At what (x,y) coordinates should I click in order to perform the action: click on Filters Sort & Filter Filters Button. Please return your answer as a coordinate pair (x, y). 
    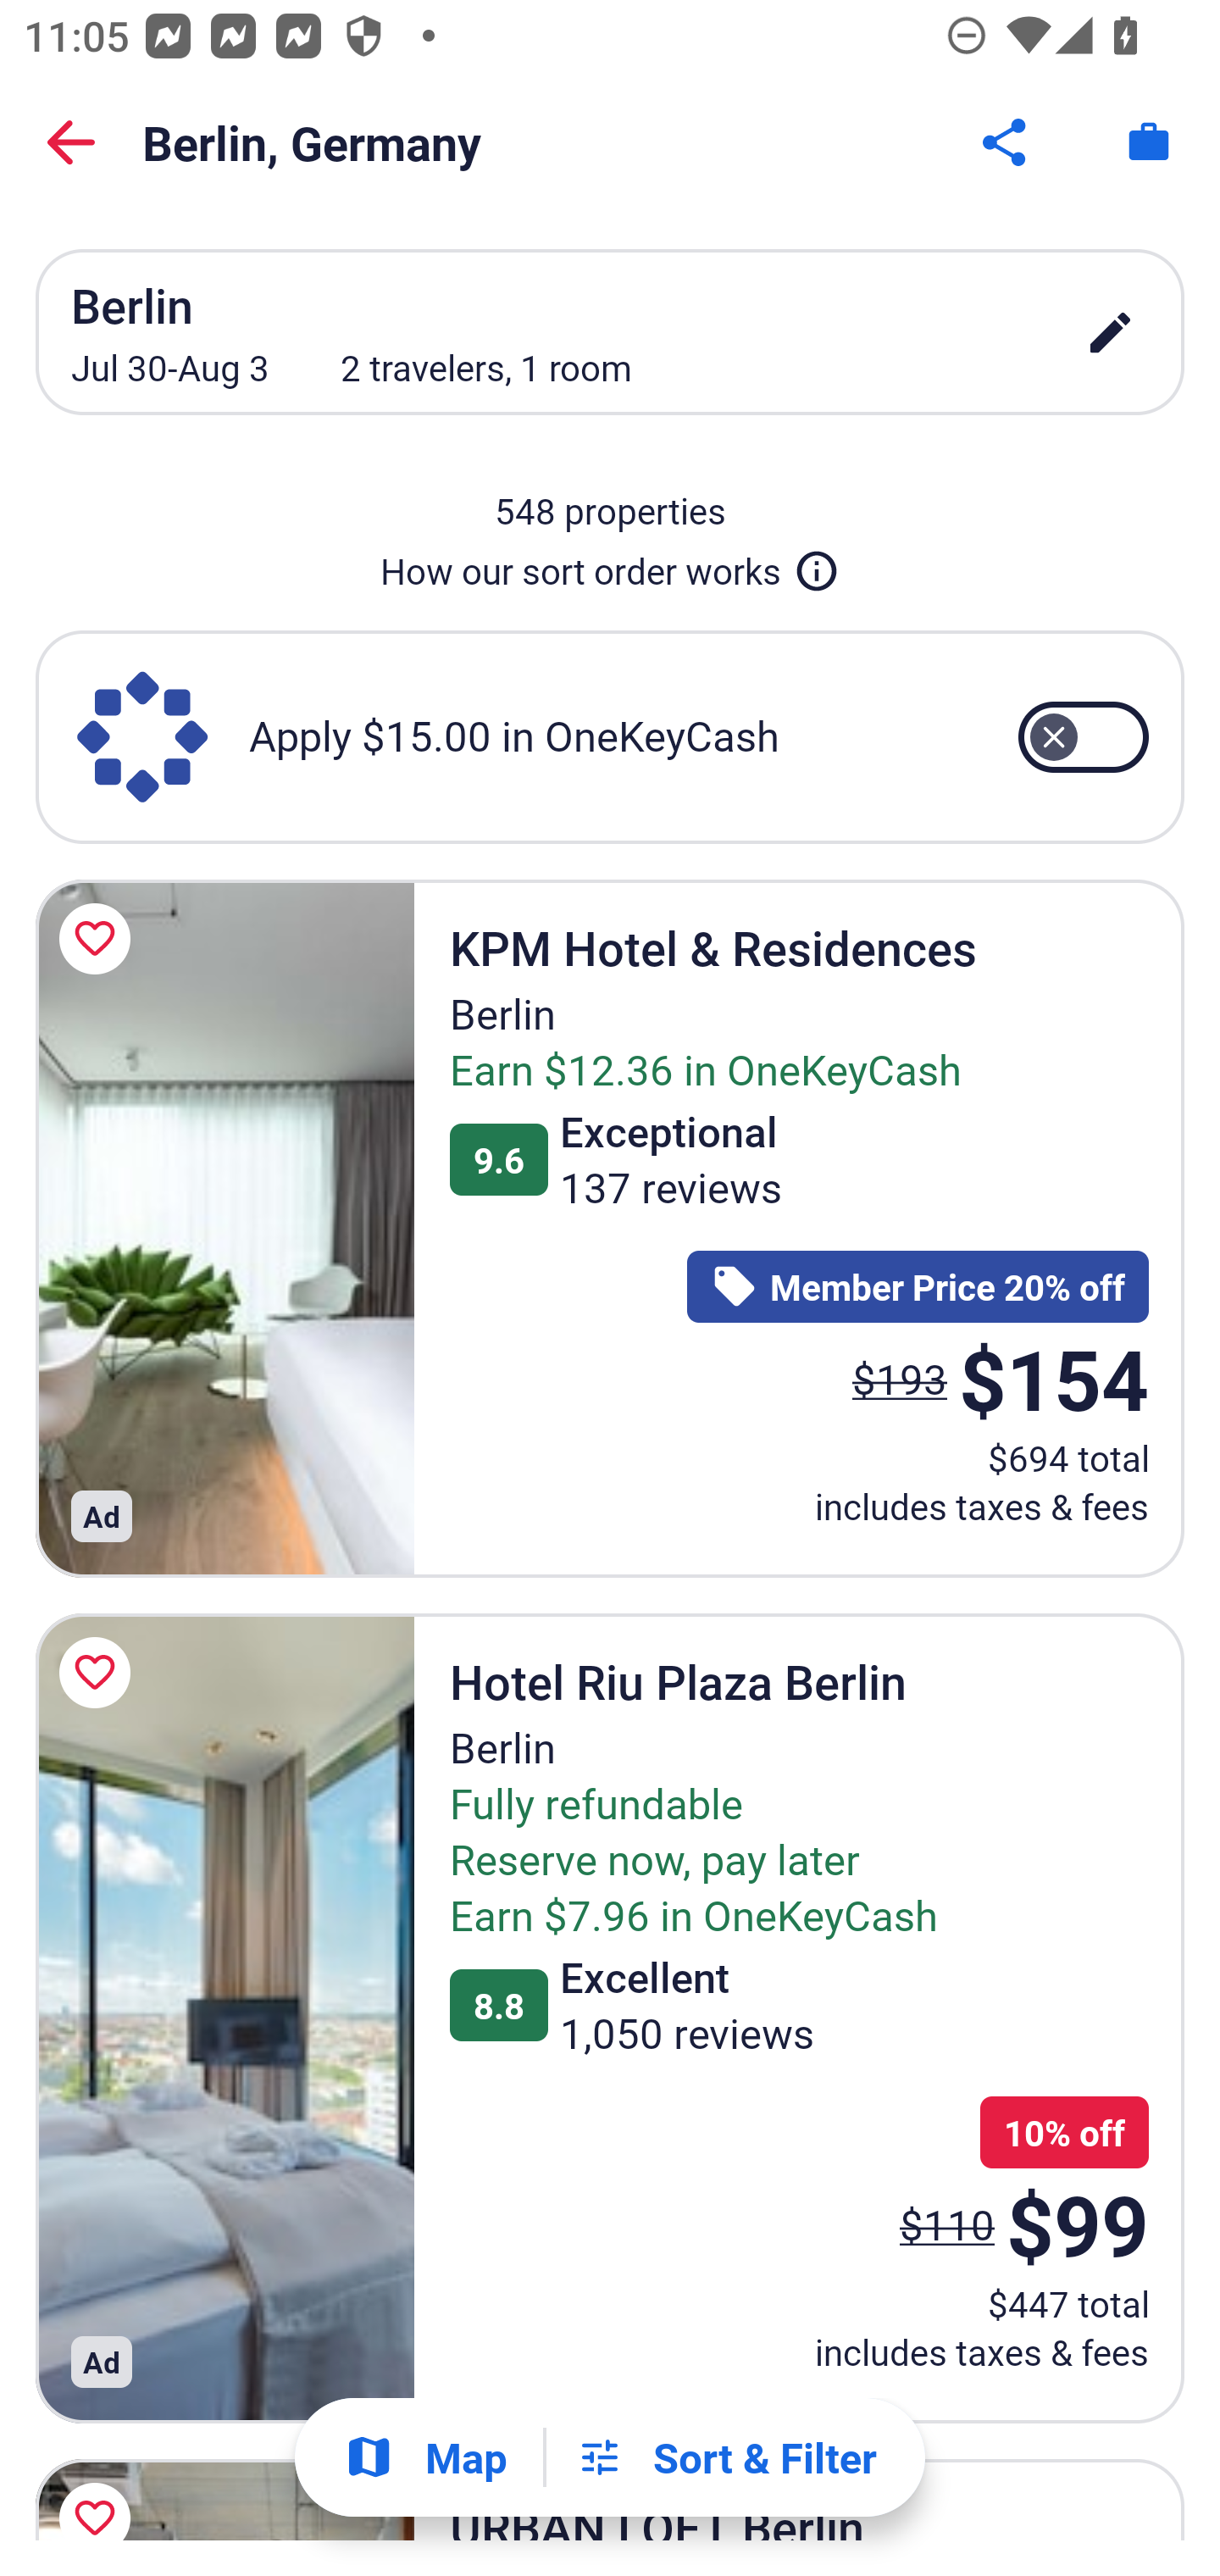
    Looking at the image, I should click on (726, 2457).